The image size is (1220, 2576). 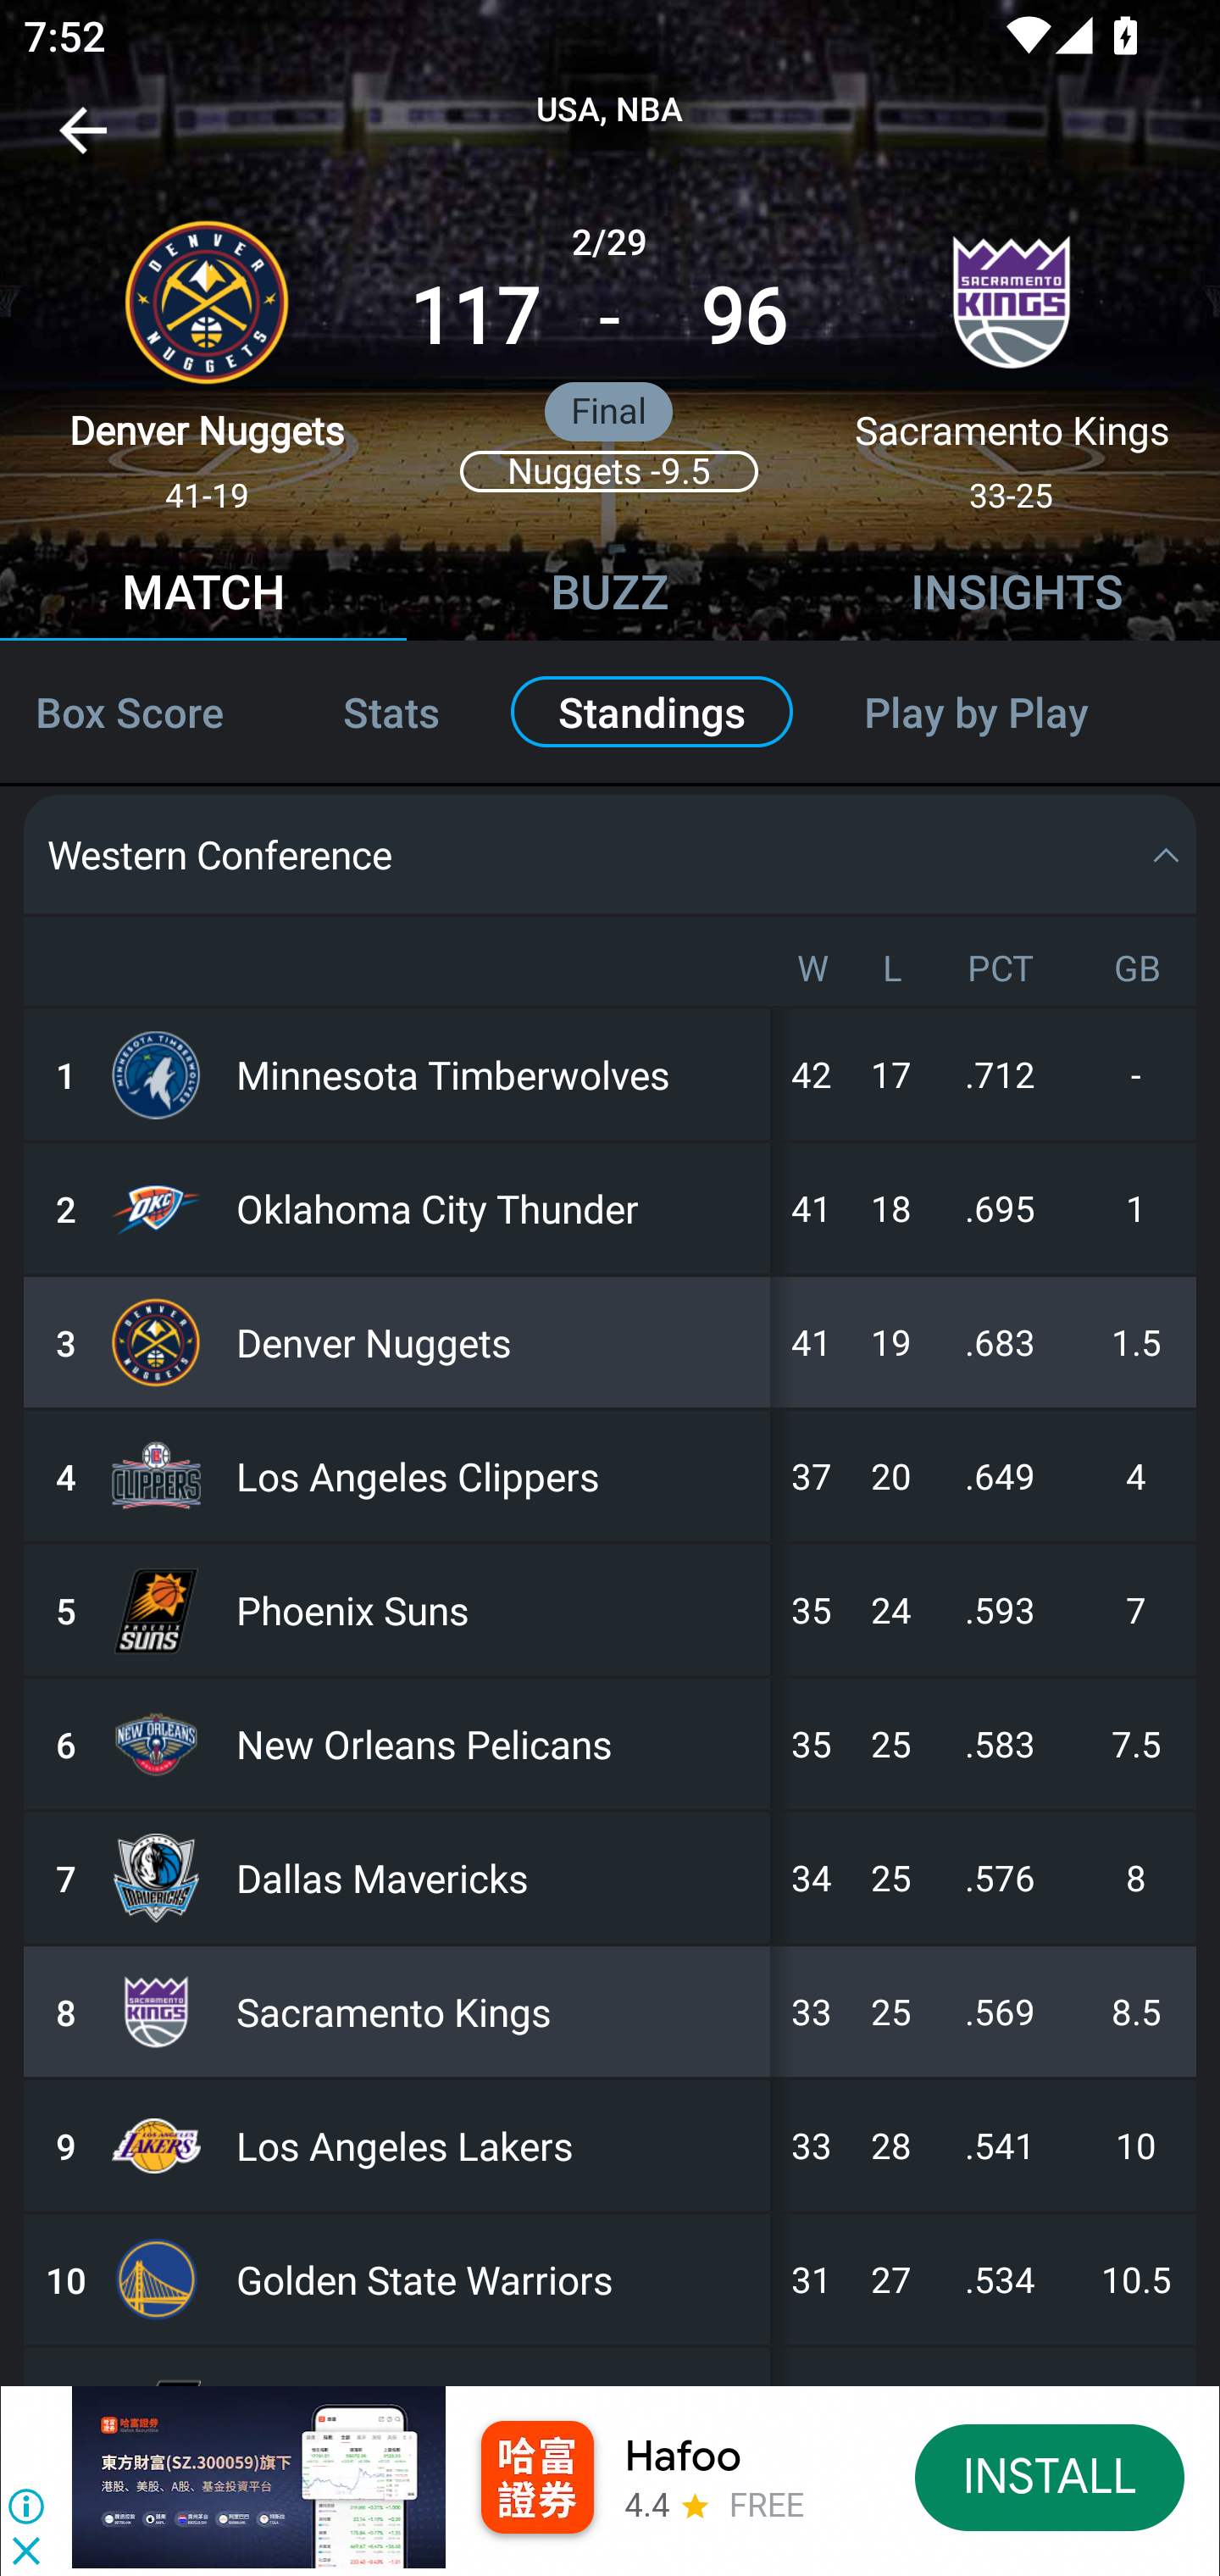 I want to click on 9 Los Angeles Lakers 33 28 .541 10, so click(x=610, y=2146).